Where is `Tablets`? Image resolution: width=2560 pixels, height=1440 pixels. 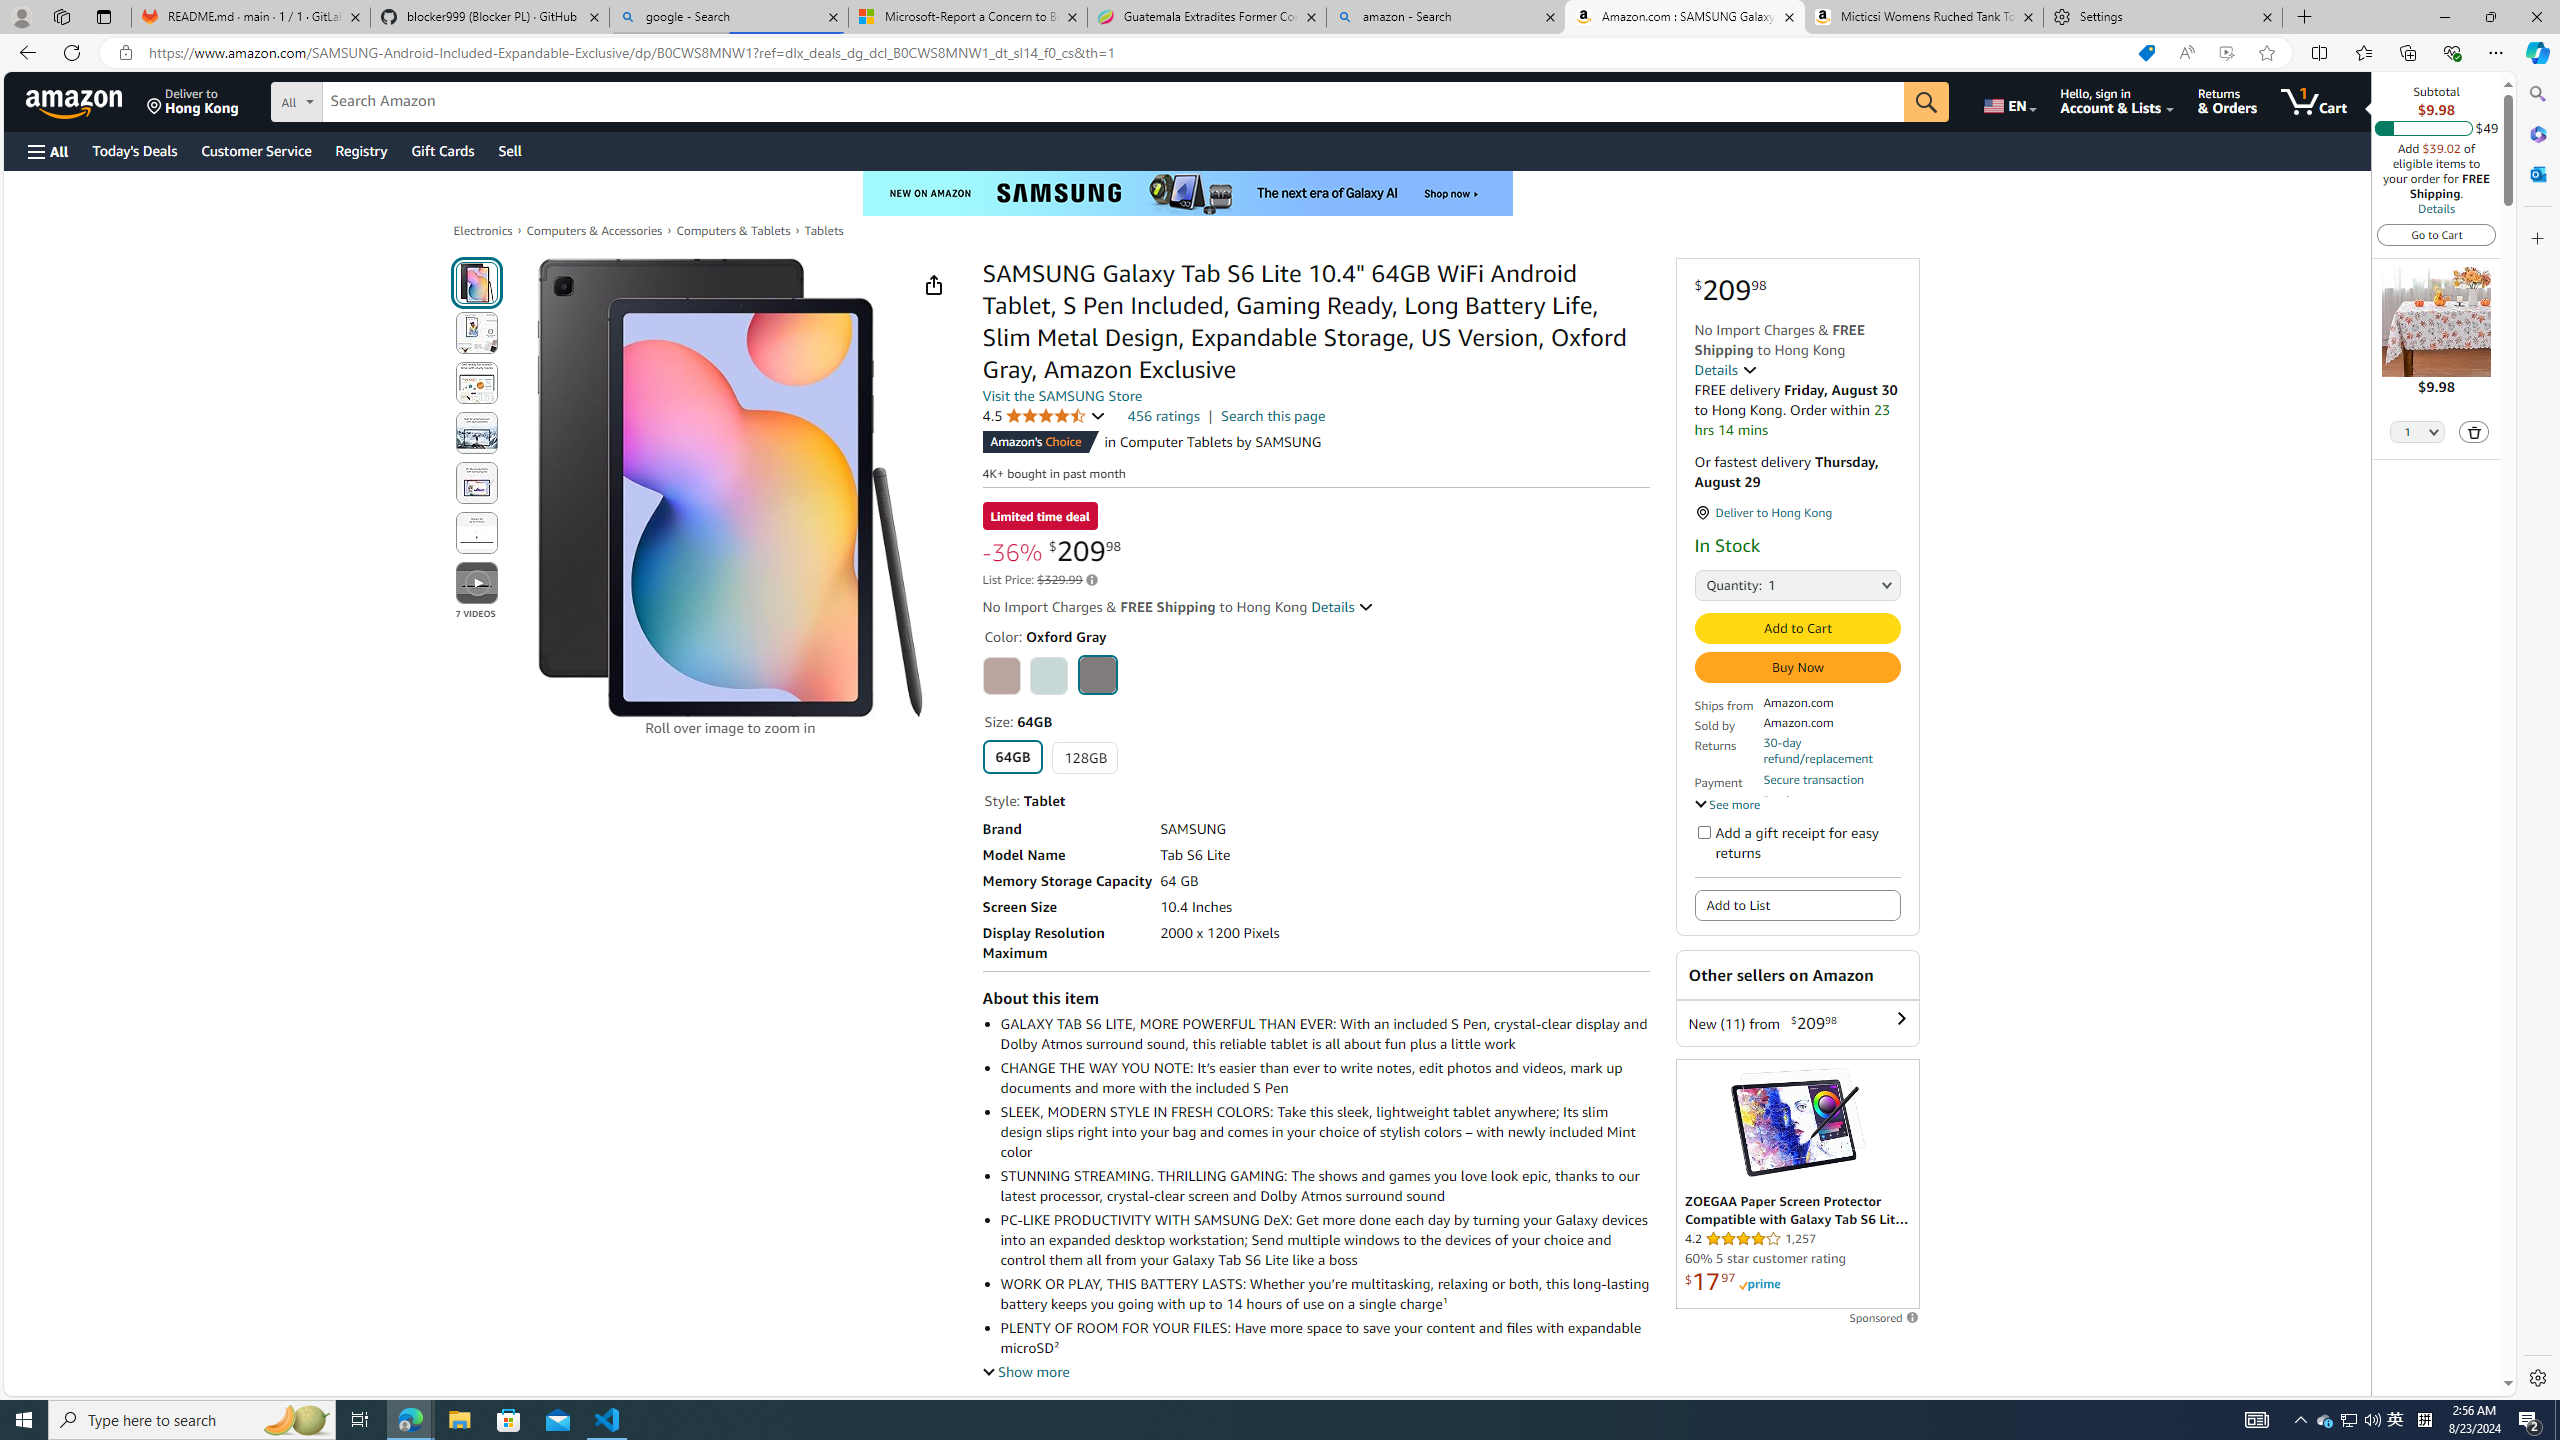 Tablets is located at coordinates (824, 230).